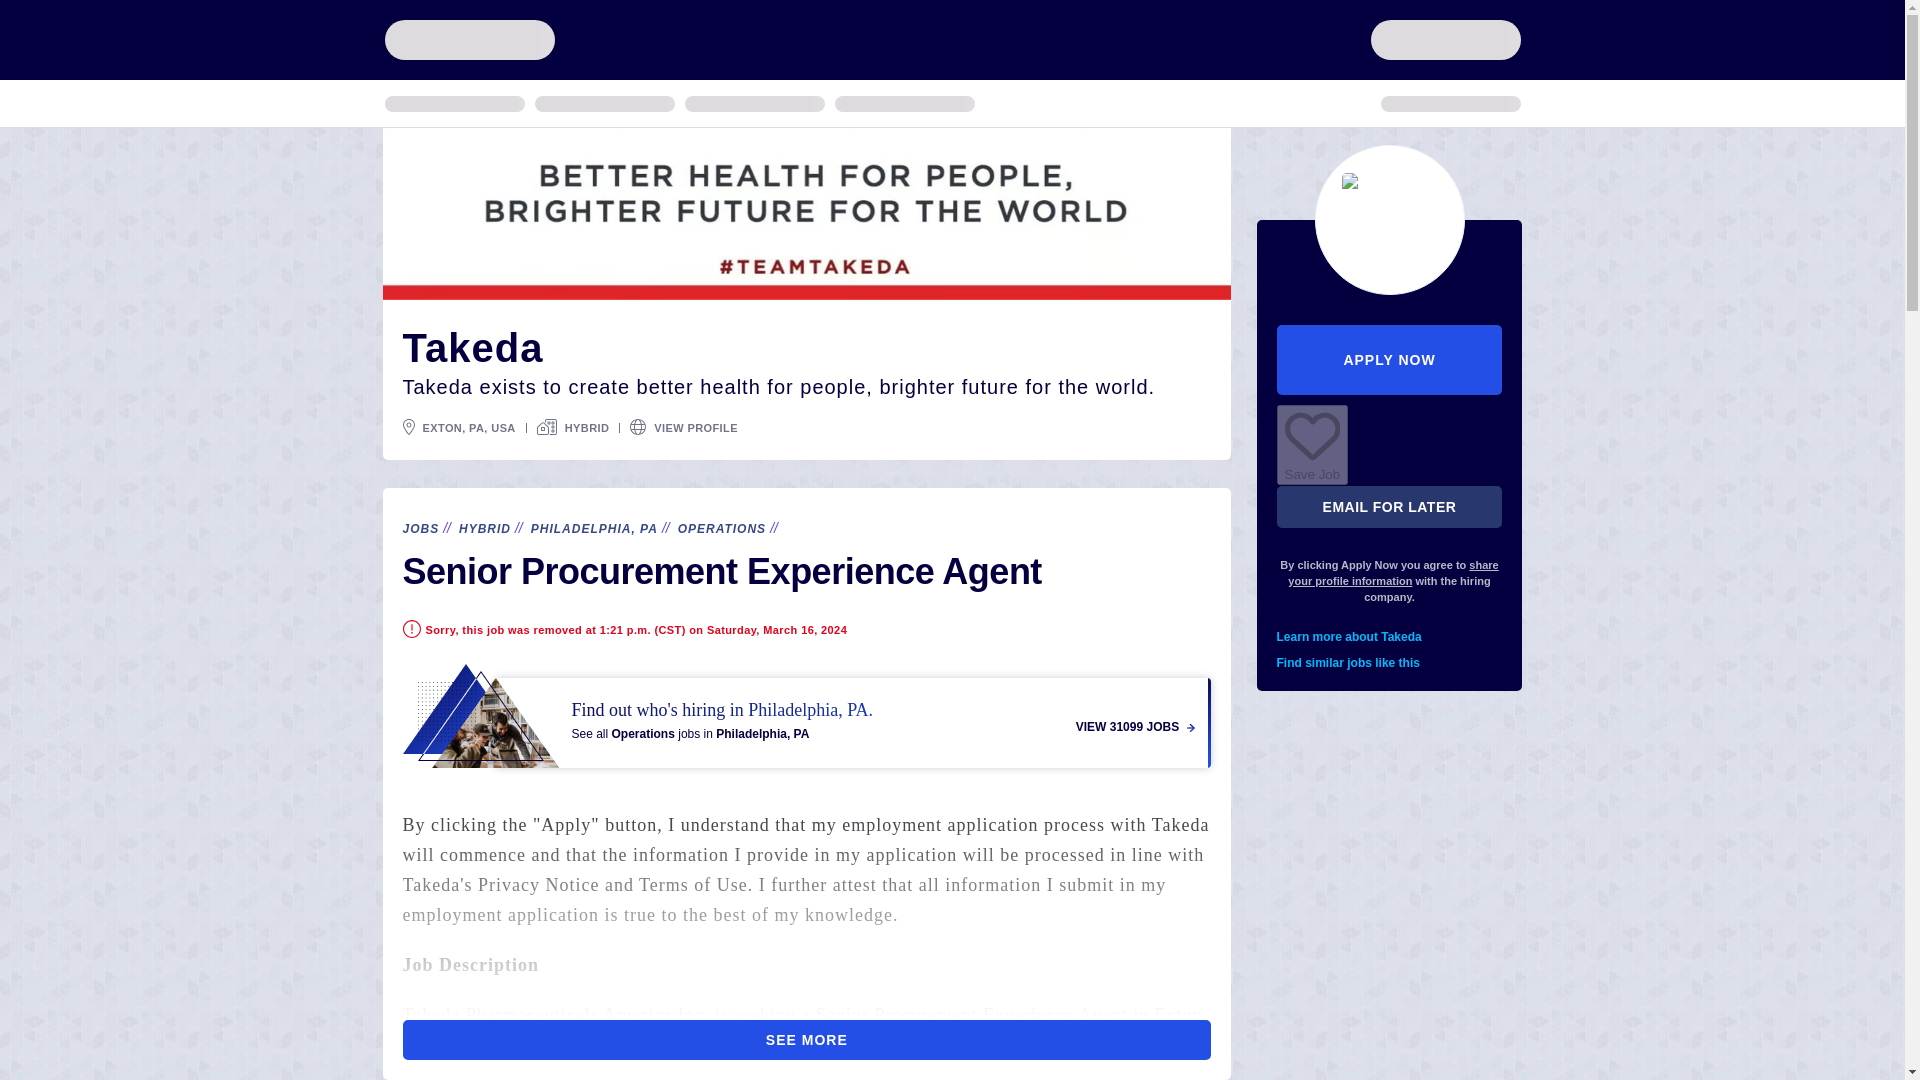 The height and width of the screenshot is (1080, 1920). Describe the element at coordinates (696, 428) in the screenshot. I see `VIEW PROFILE` at that location.